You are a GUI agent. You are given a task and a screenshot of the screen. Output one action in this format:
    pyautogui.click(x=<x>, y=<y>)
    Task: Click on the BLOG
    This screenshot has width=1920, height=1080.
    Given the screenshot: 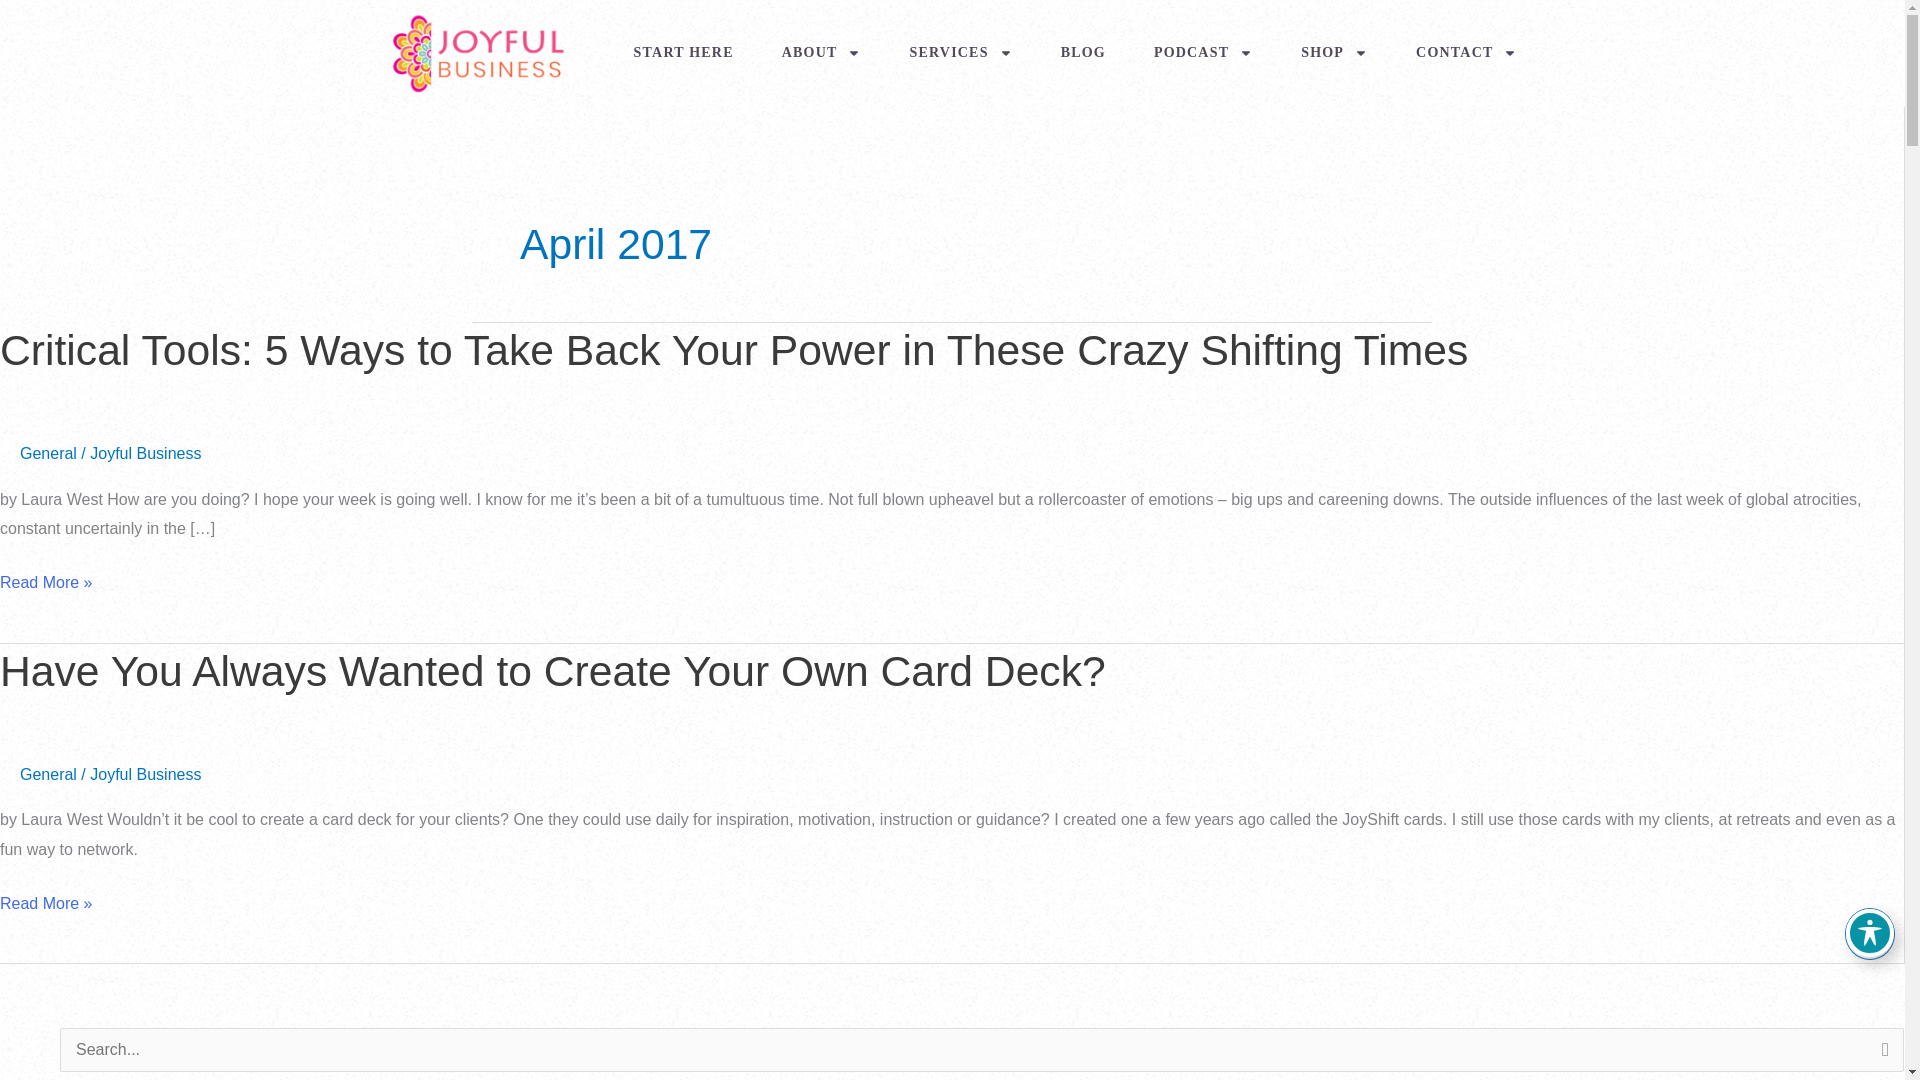 What is the action you would take?
    pyautogui.click(x=1084, y=52)
    